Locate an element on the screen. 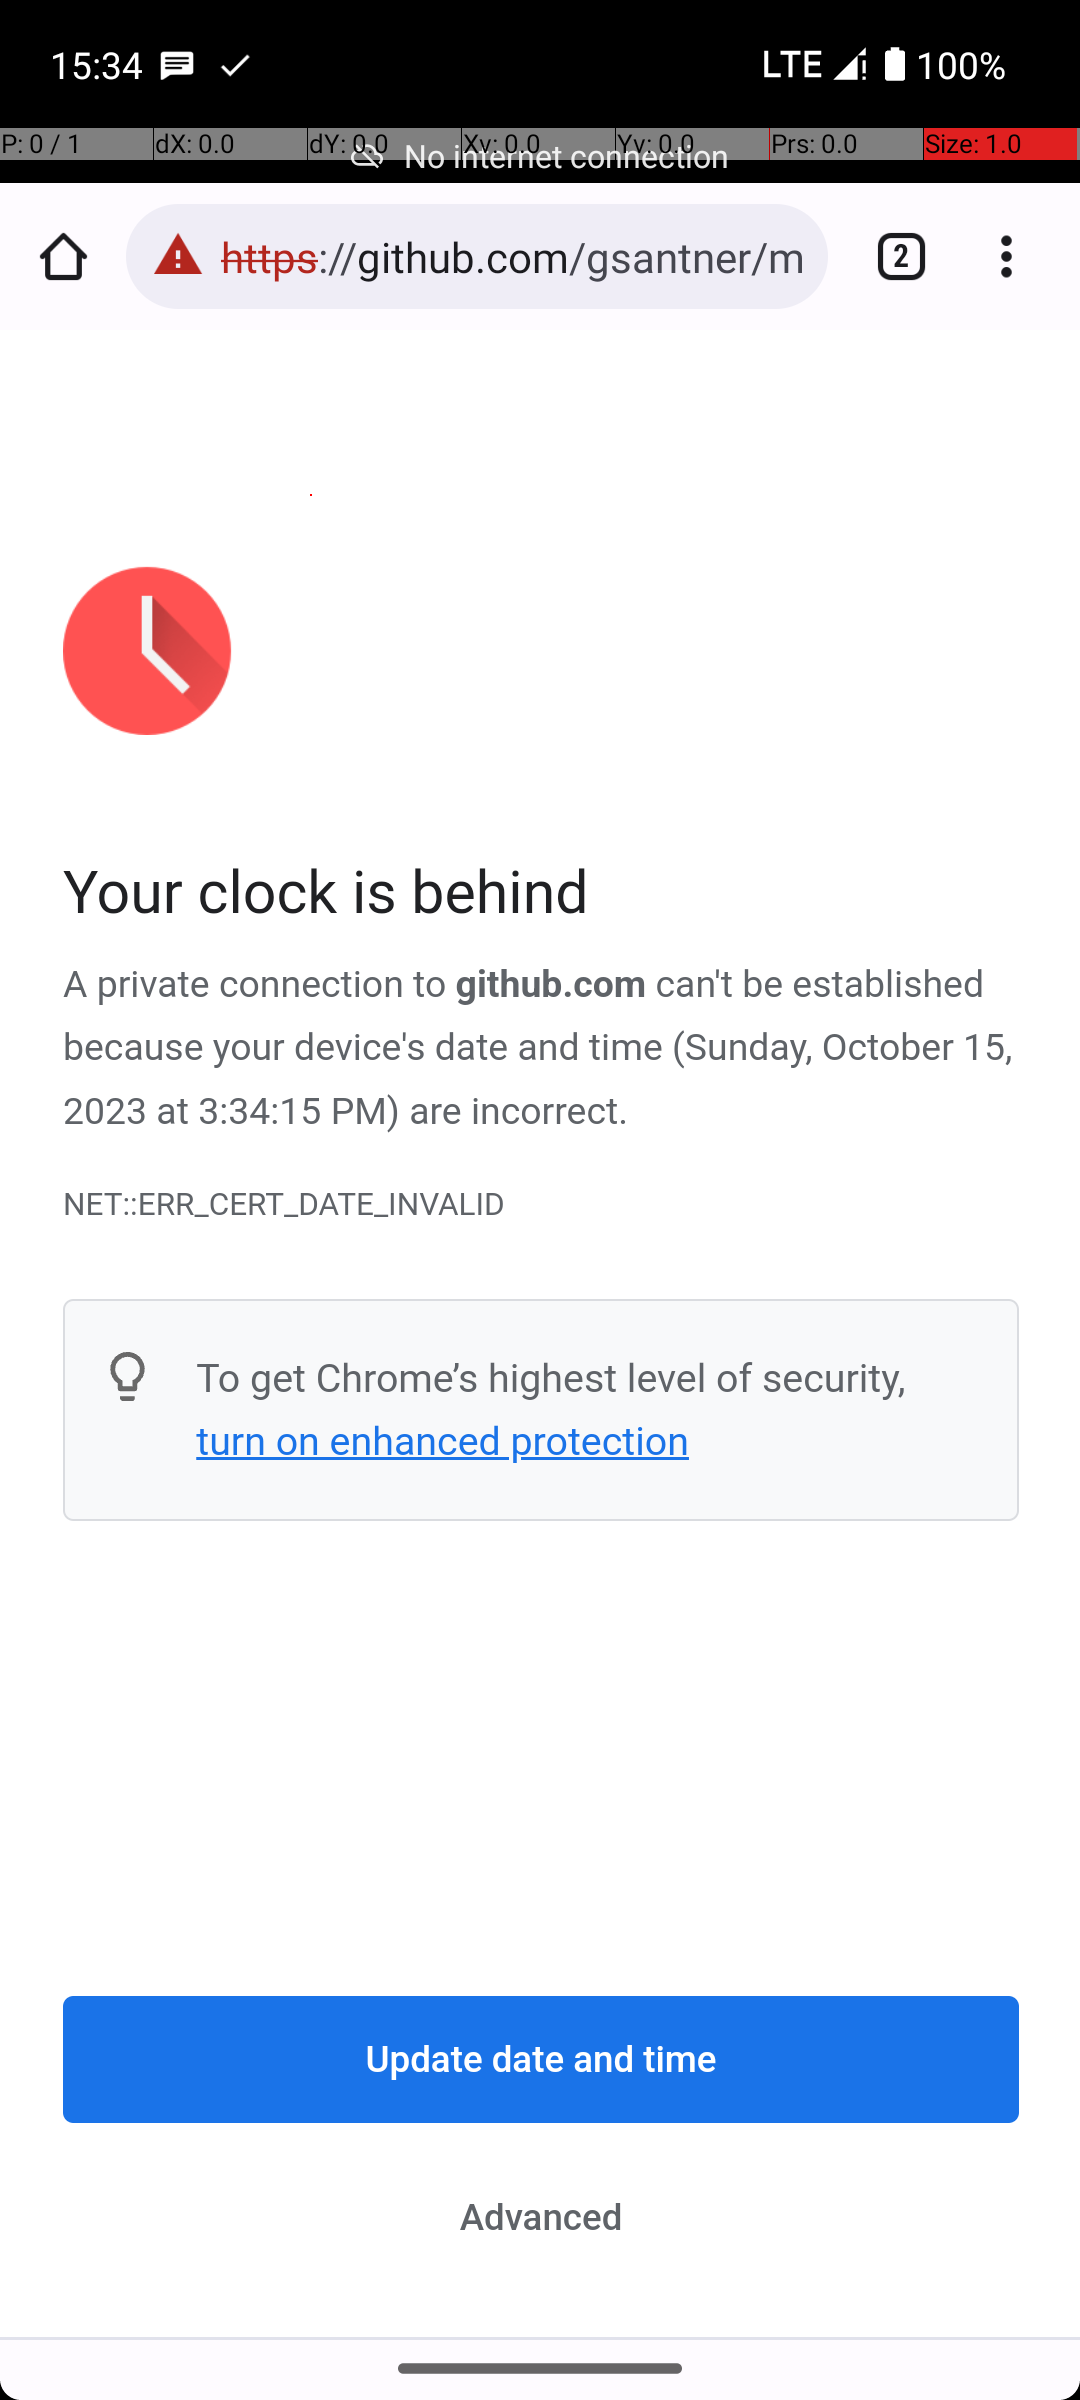 The width and height of the screenshot is (1080, 2400).  can't be established because your device's date and time (Sunday, October 15, 2023 at 3:34:15 PM) are incorrect. is located at coordinates (538, 1048).